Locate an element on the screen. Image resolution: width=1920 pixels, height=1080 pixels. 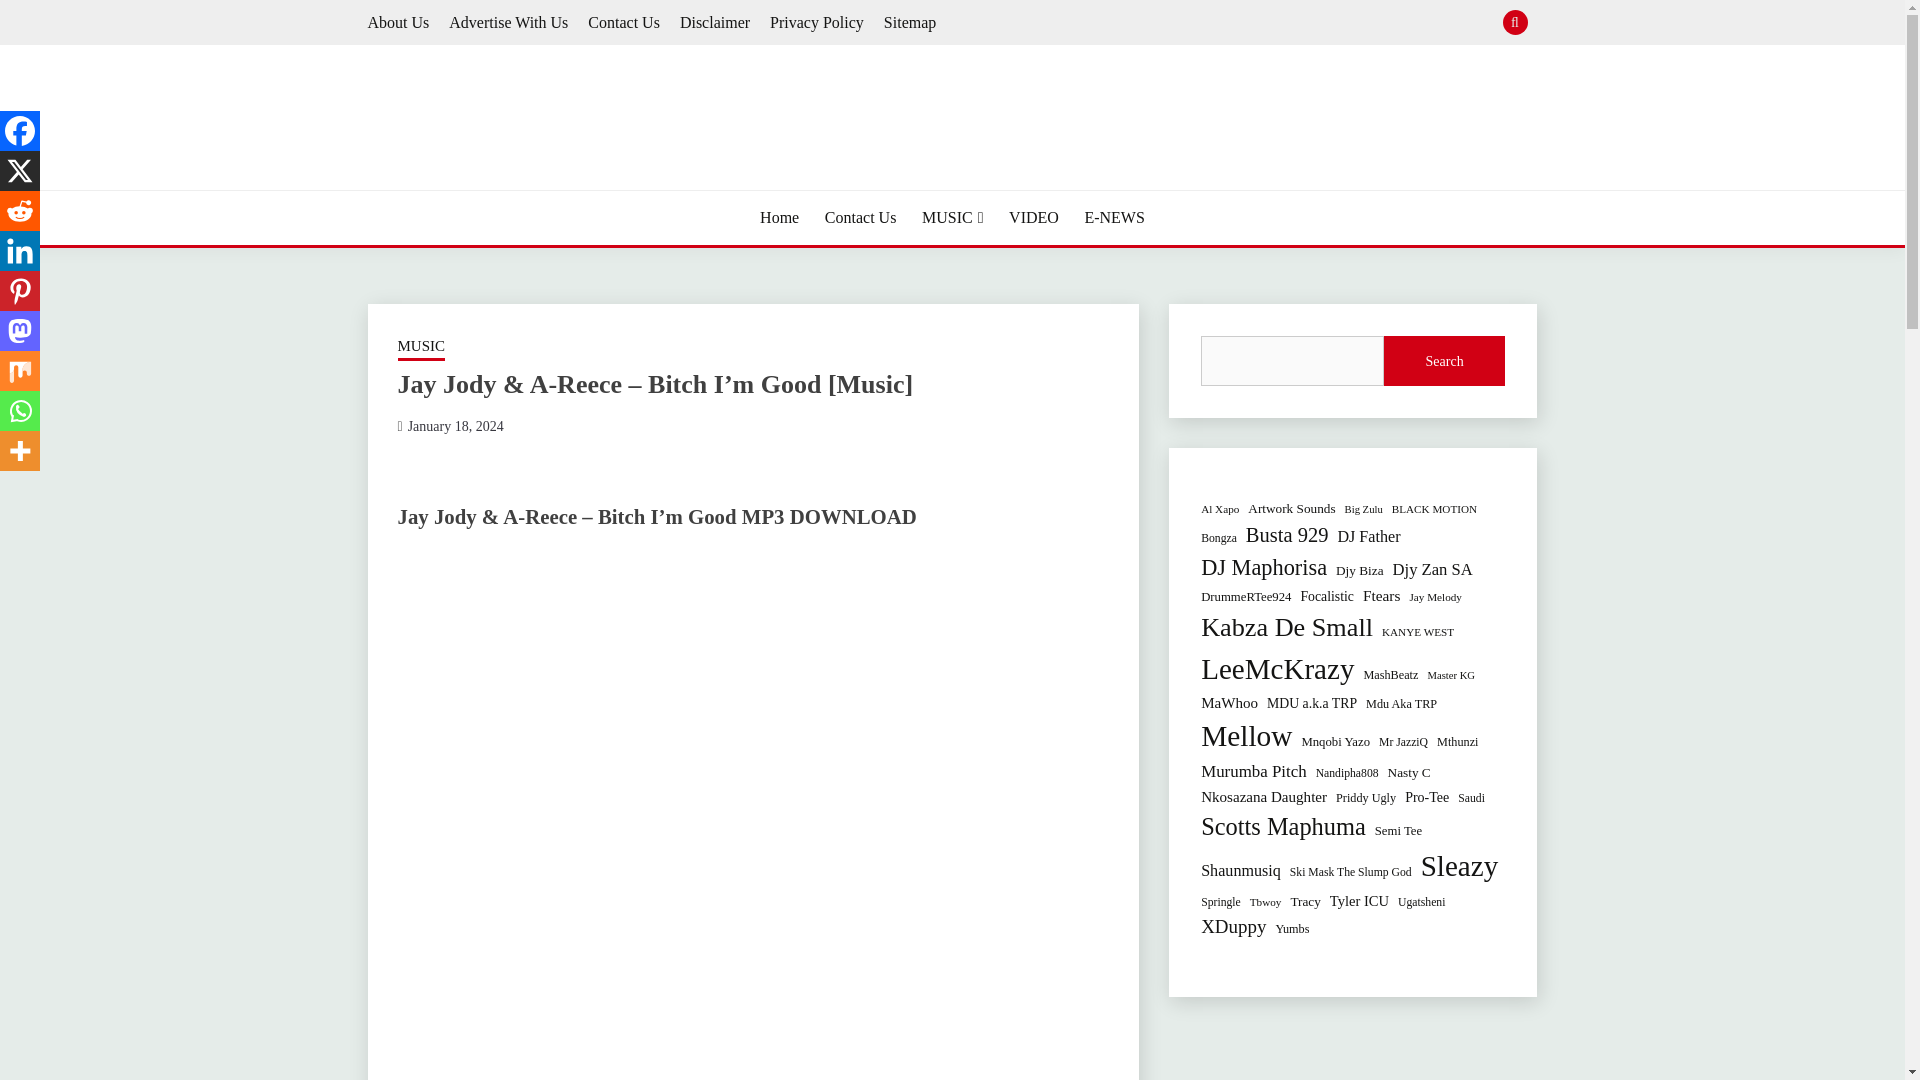
Facebook is located at coordinates (20, 131).